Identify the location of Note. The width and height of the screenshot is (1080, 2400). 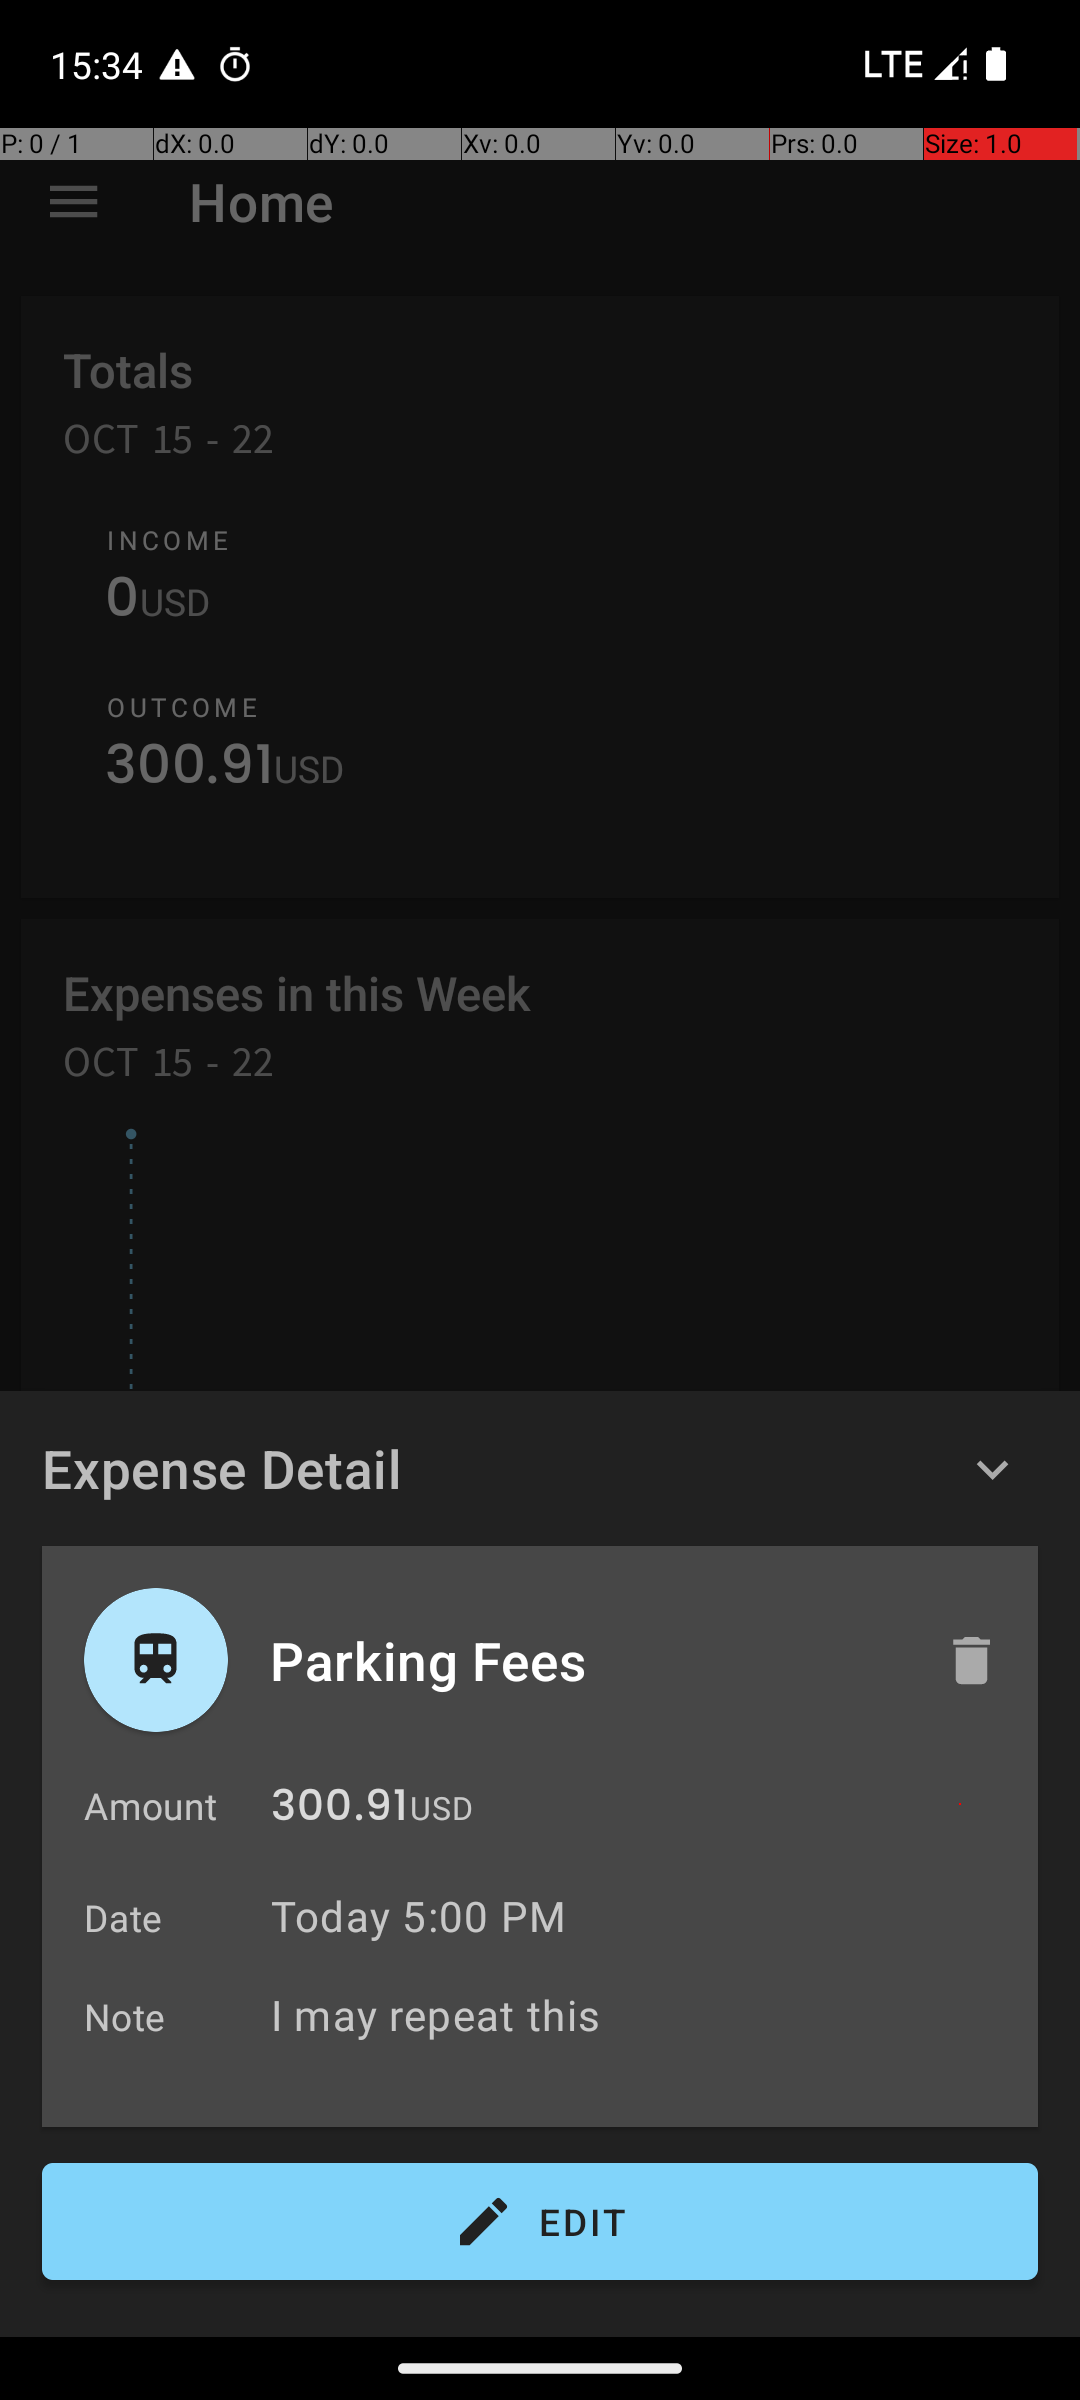
(125, 2016).